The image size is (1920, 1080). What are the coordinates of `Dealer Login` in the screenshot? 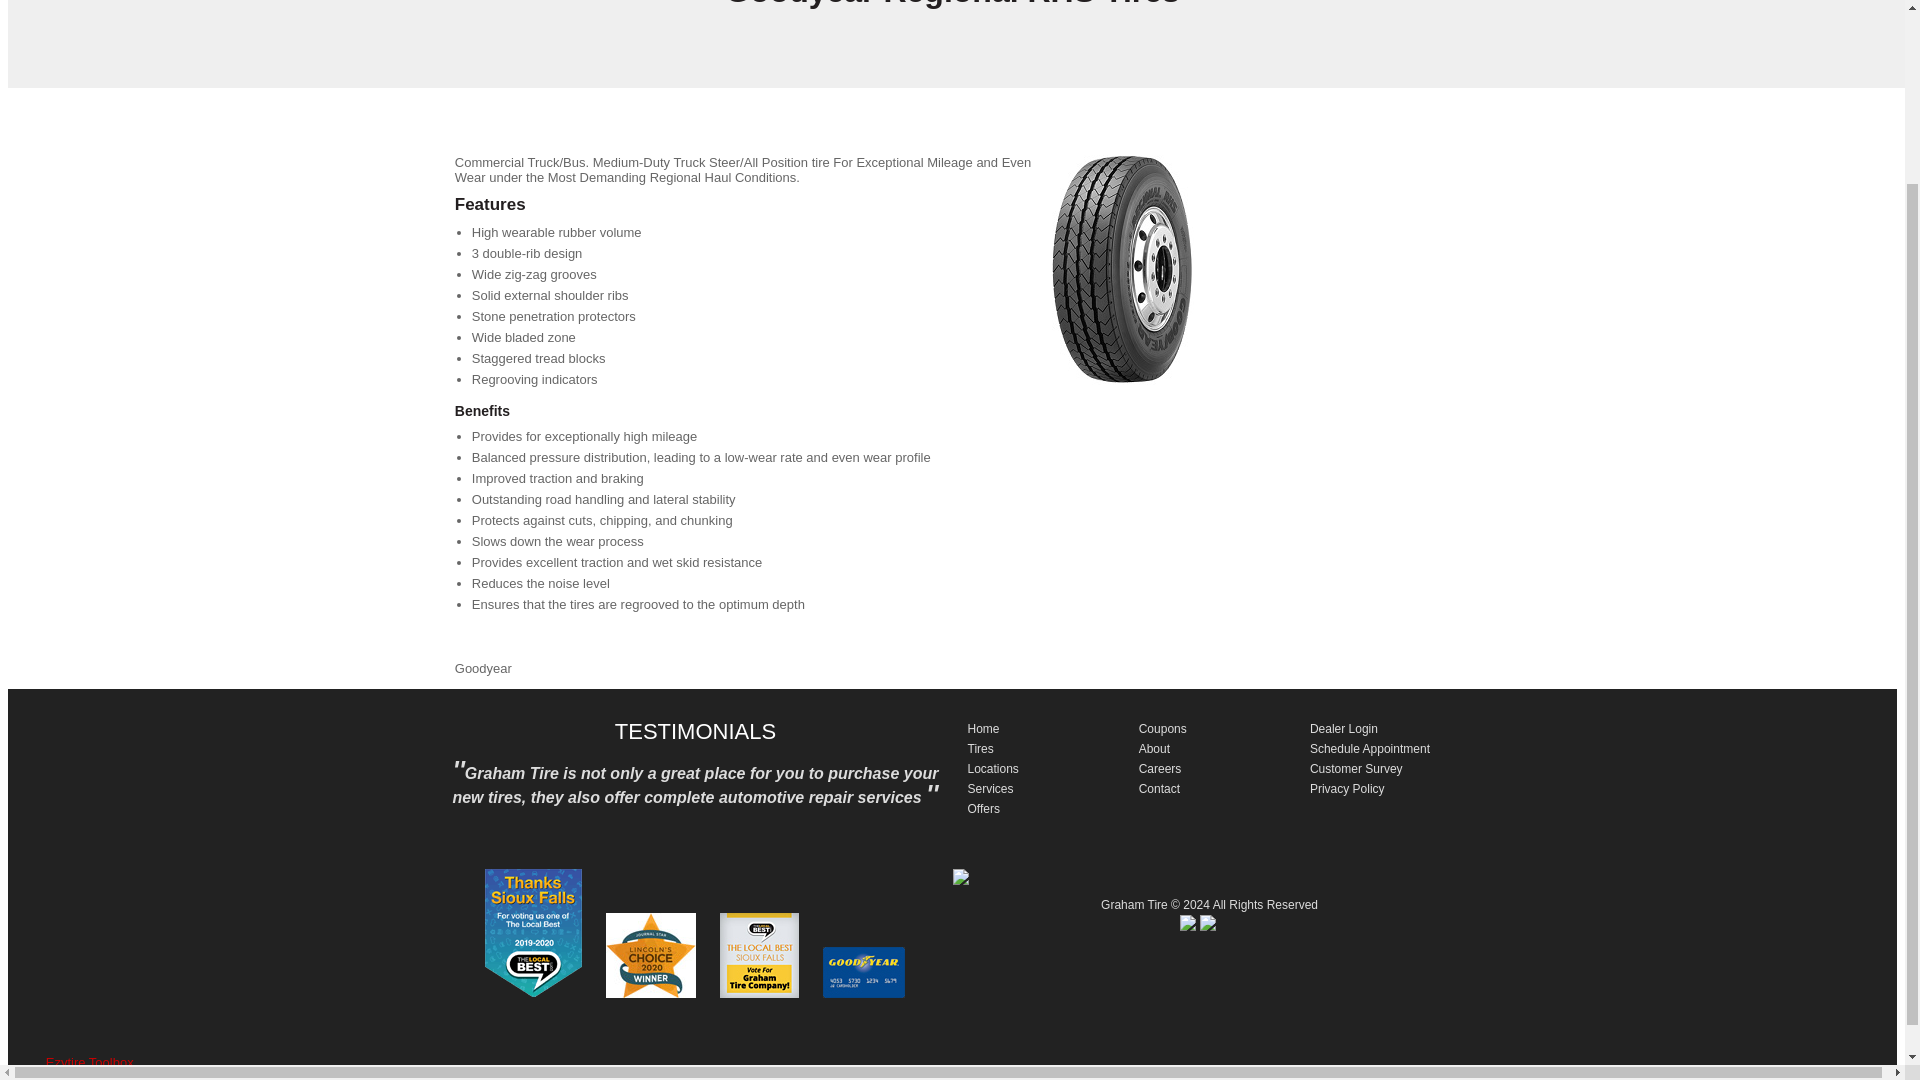 It's located at (1344, 728).